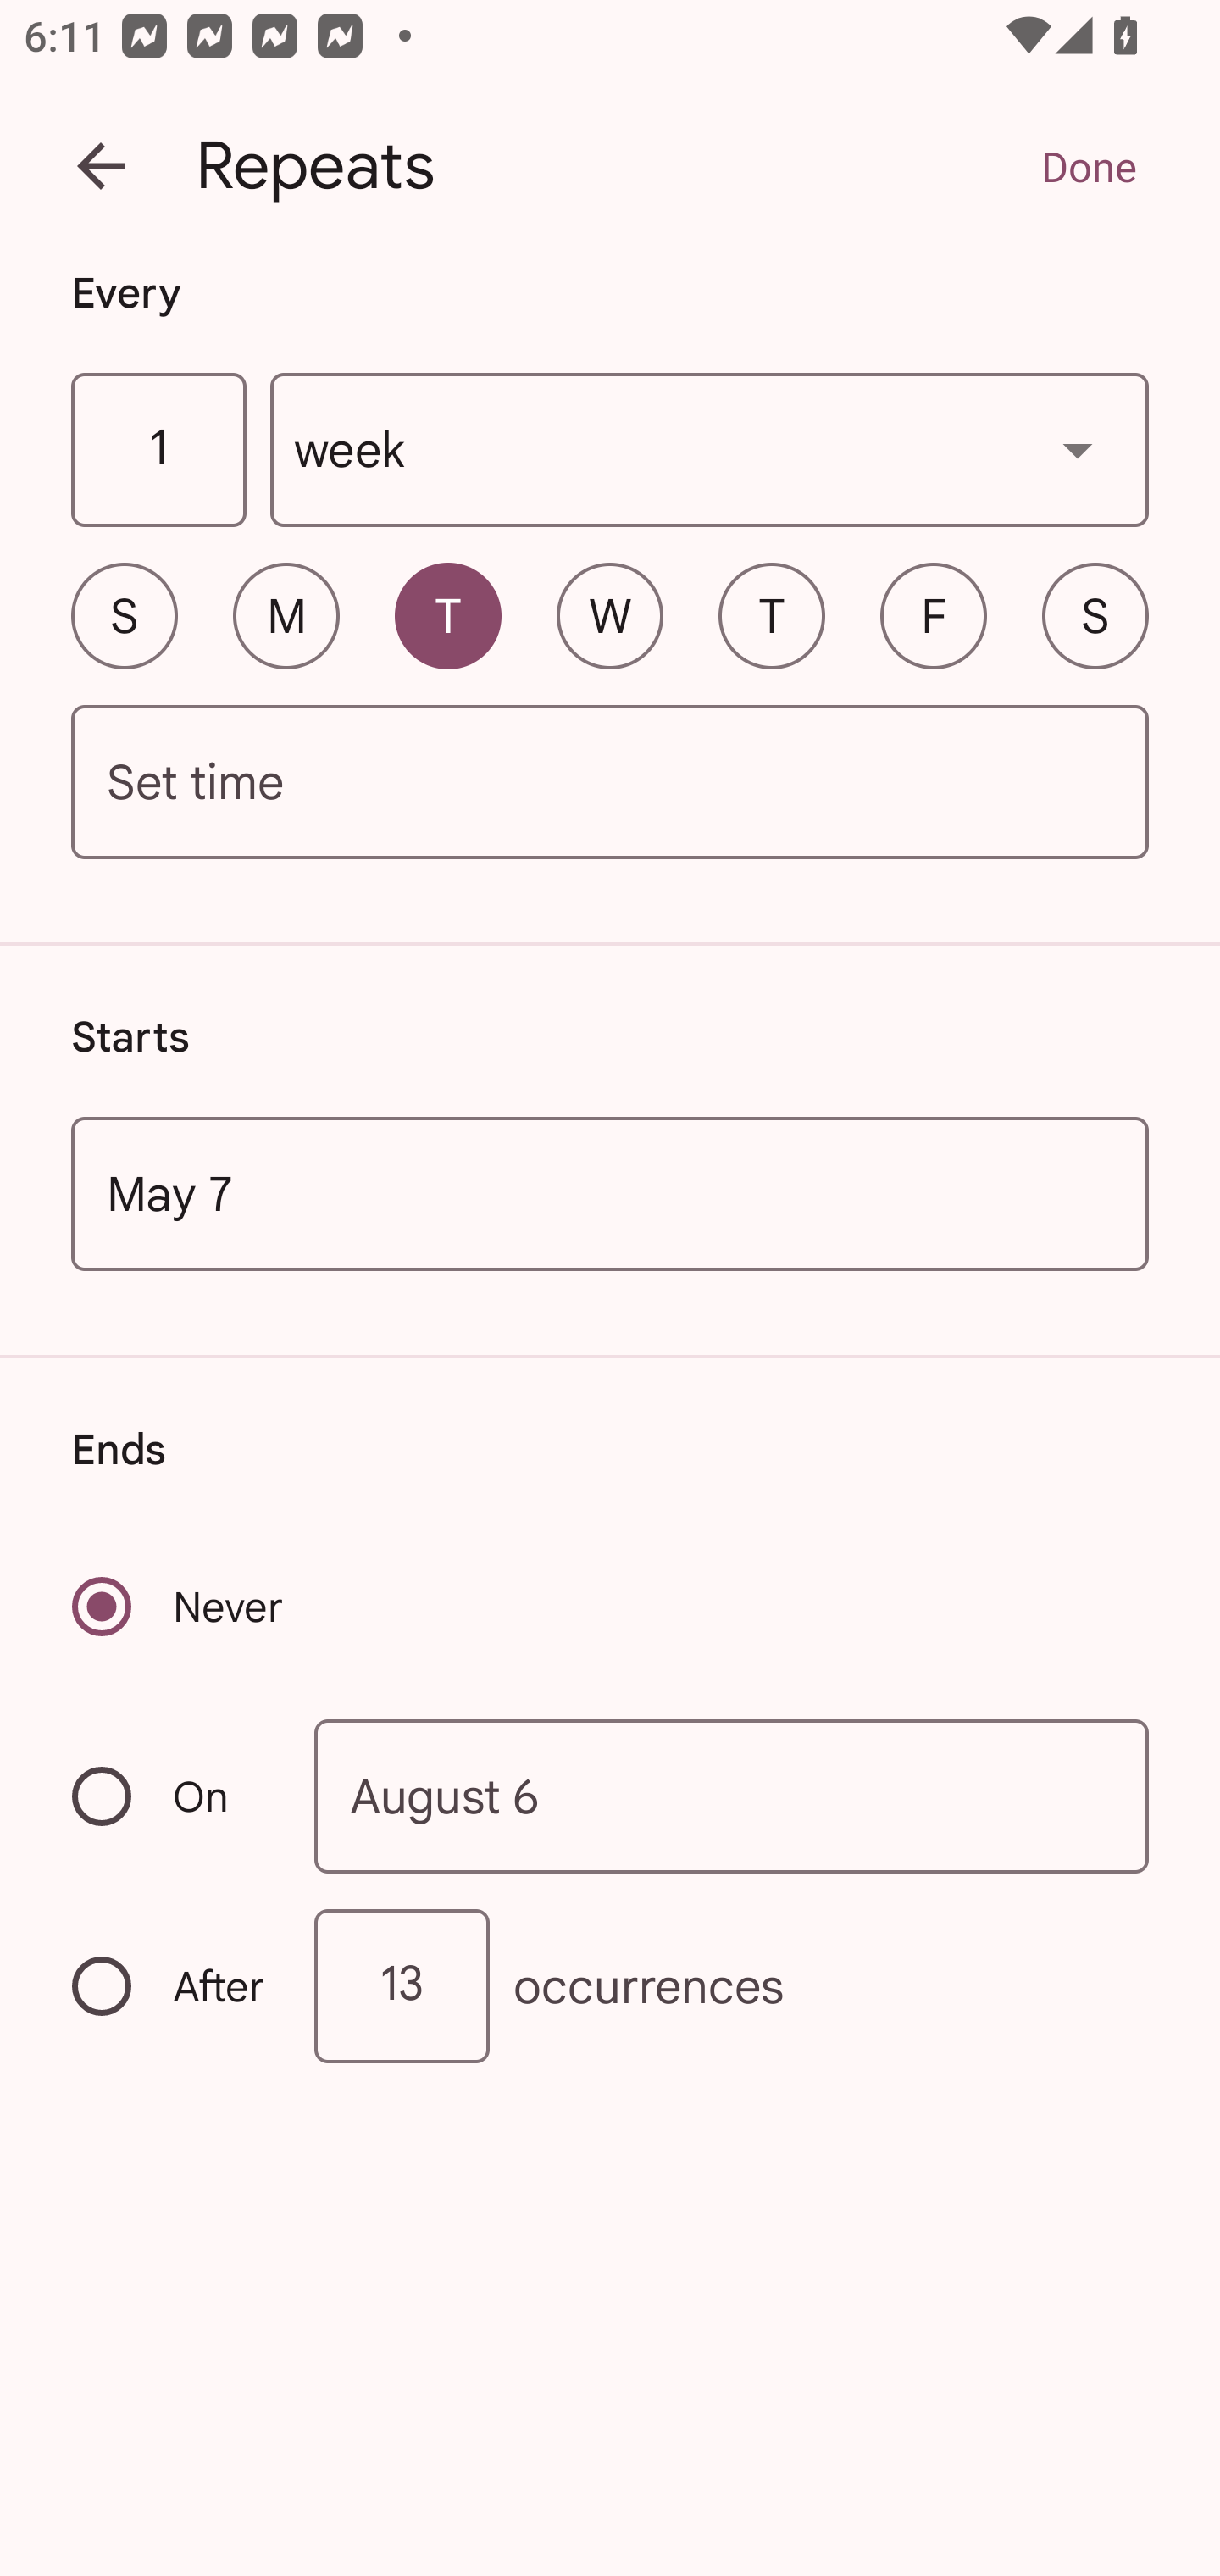 The height and width of the screenshot is (2576, 1220). Describe the element at coordinates (732, 1795) in the screenshot. I see `August 6` at that location.